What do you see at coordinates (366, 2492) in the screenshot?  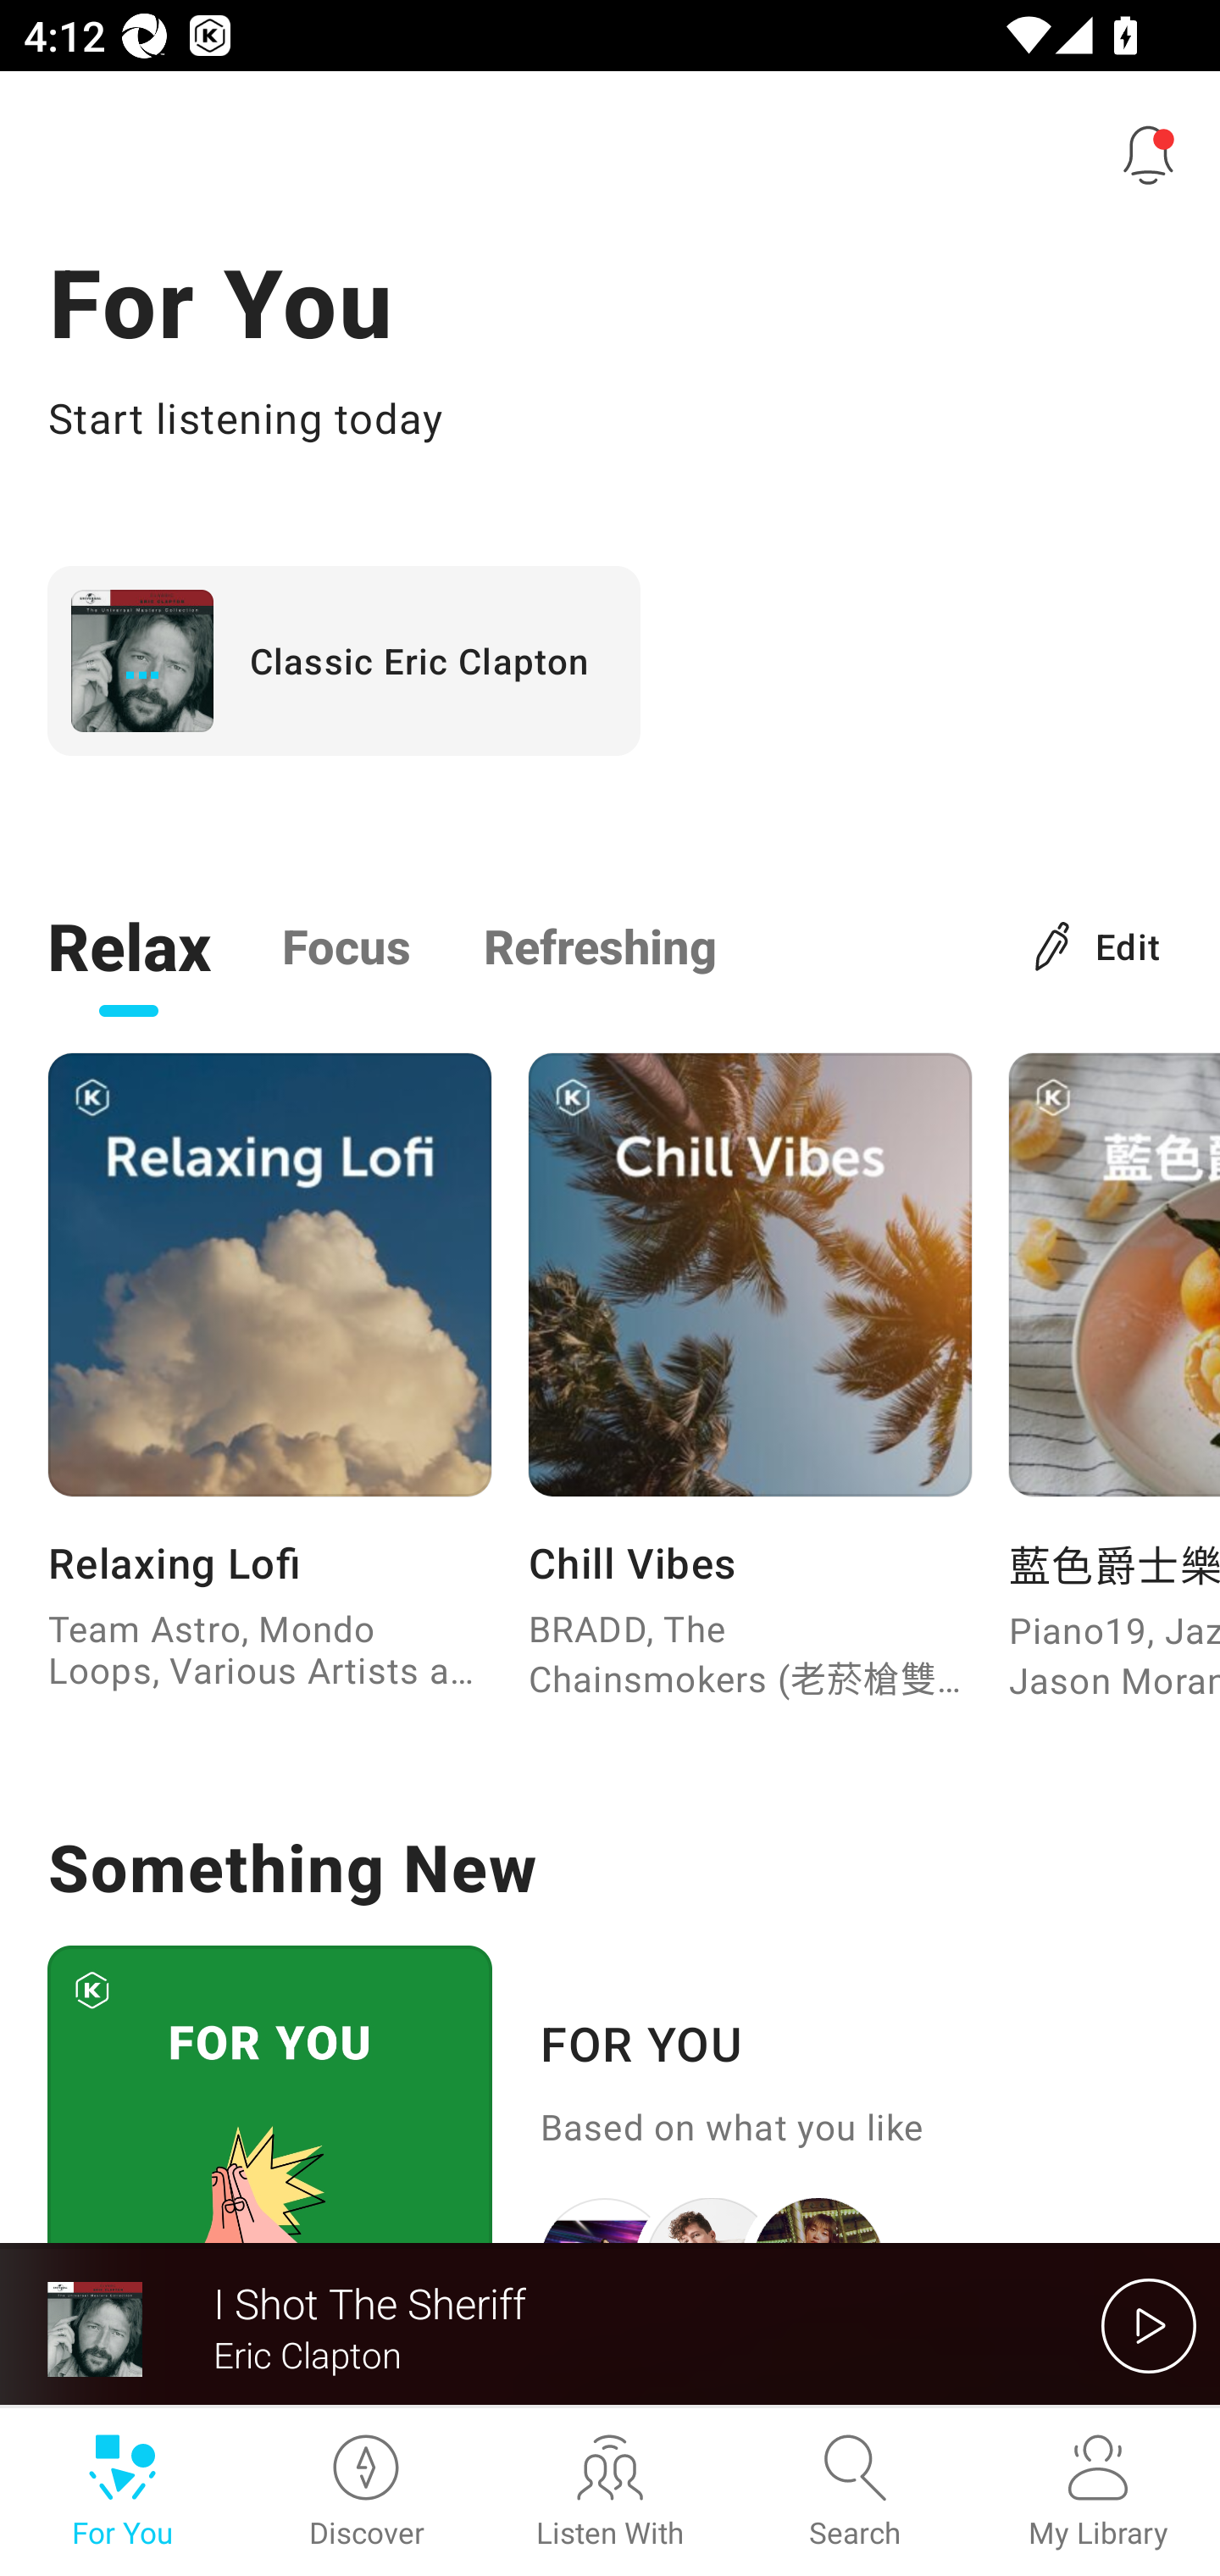 I see `Discover` at bounding box center [366, 2492].